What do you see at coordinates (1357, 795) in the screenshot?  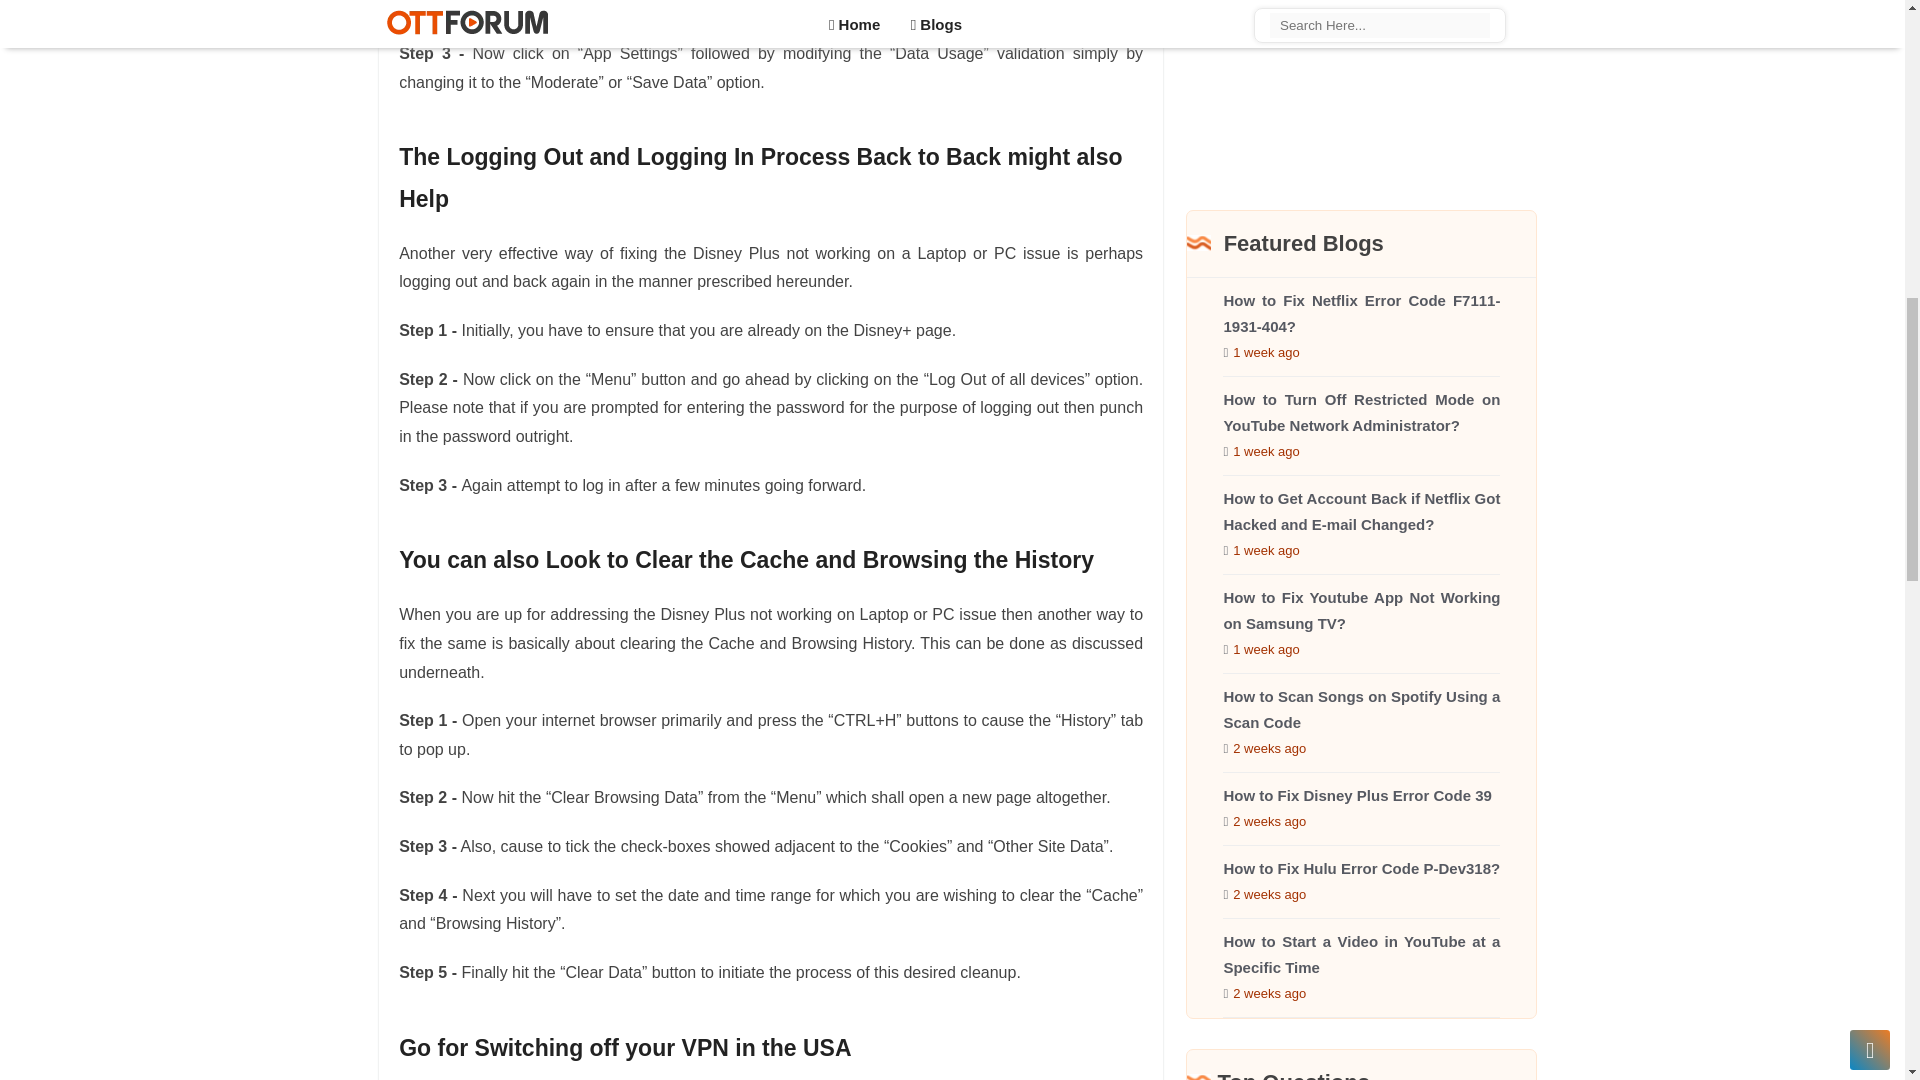 I see `How to Fix Disney Plus Error Code 39` at bounding box center [1357, 795].